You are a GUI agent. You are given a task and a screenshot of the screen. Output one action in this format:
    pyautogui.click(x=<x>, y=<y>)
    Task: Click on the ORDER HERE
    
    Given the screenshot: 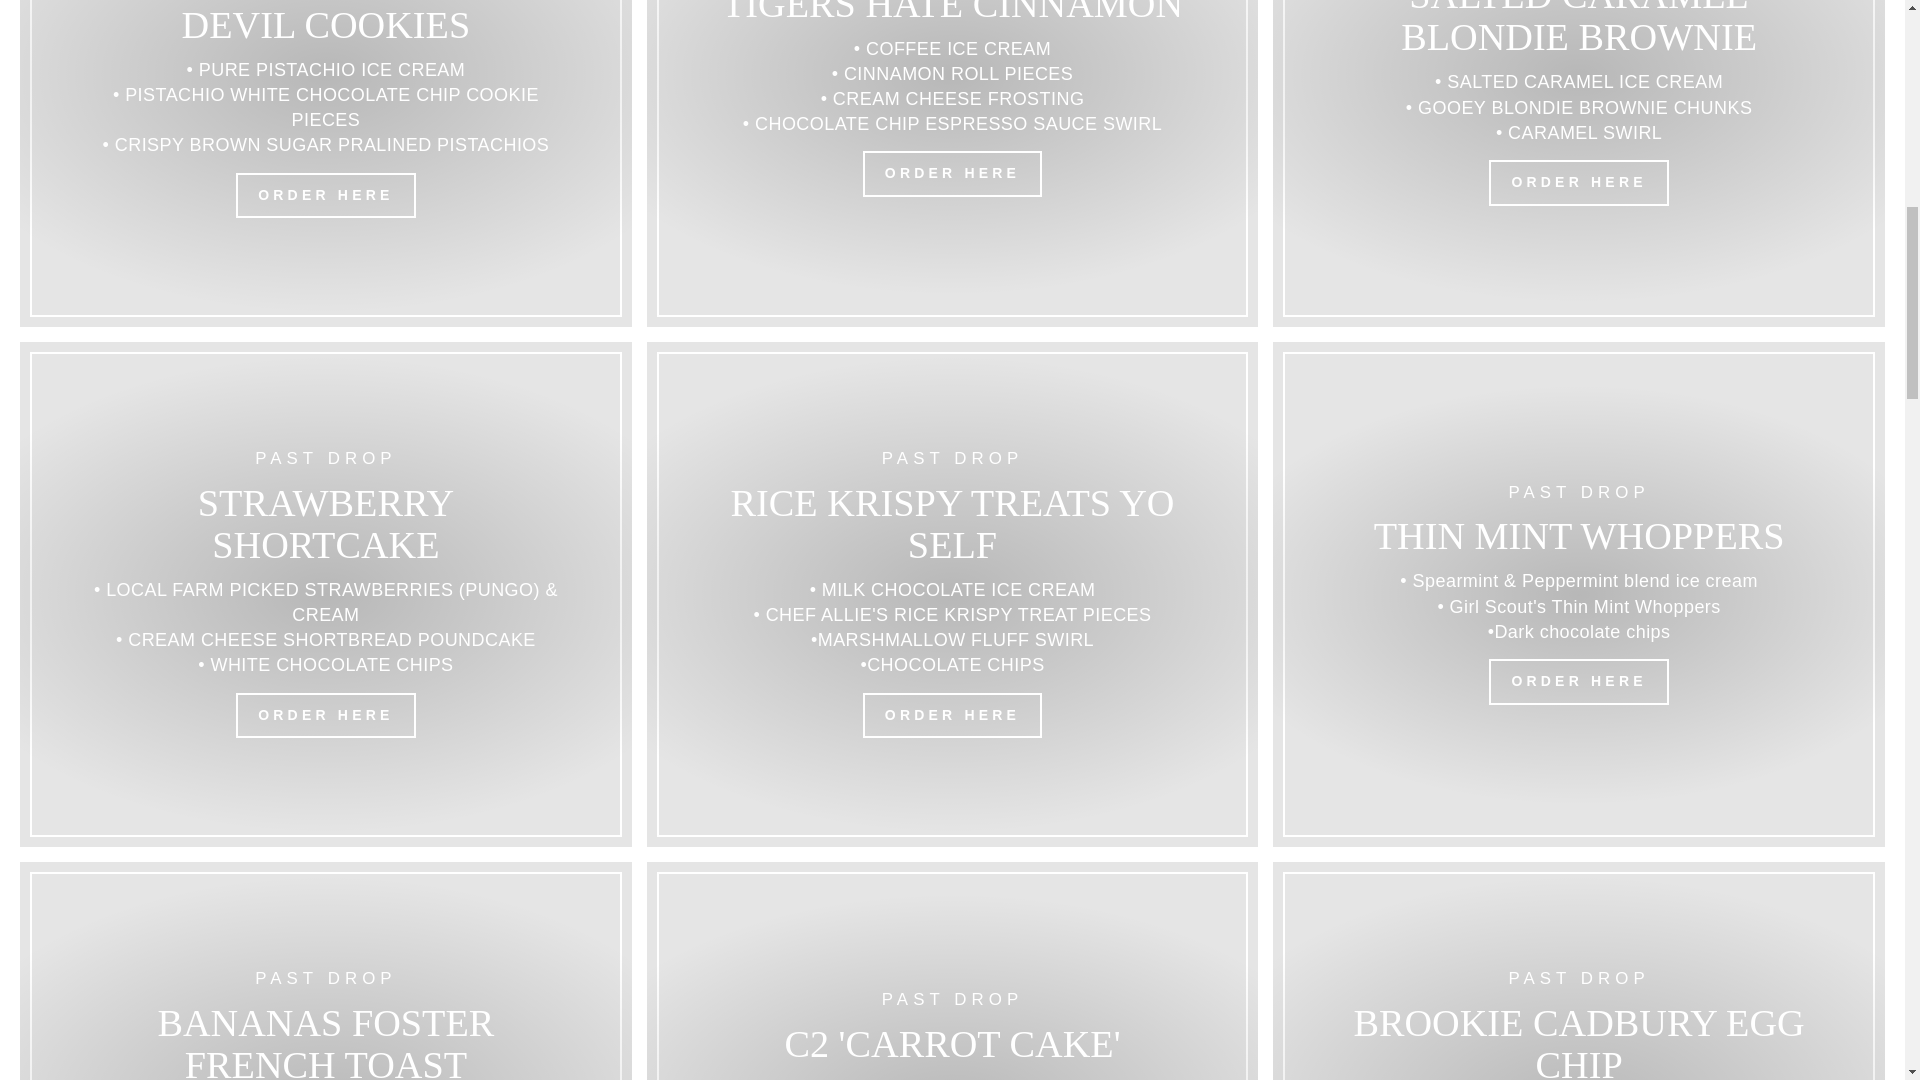 What is the action you would take?
    pyautogui.click(x=952, y=174)
    